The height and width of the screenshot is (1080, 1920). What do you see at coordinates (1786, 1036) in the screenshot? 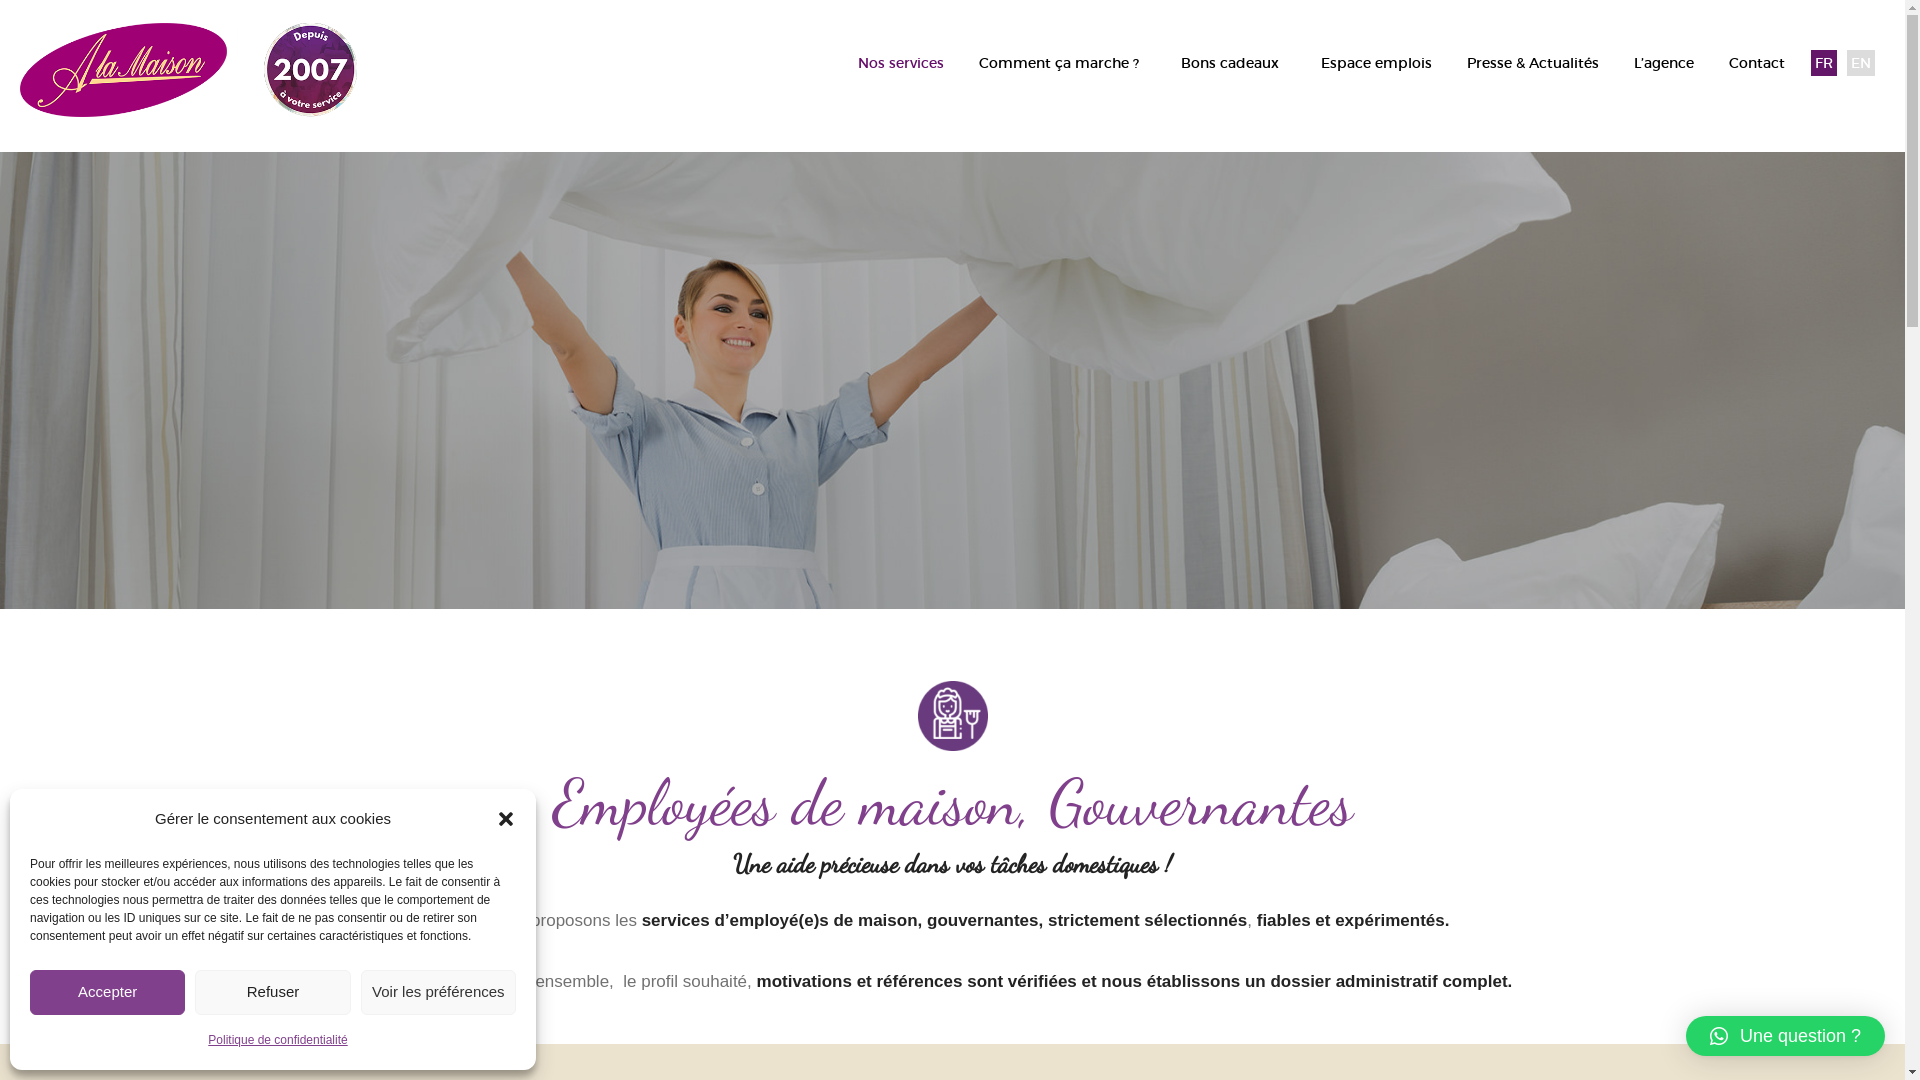
I see `Une question ?` at bounding box center [1786, 1036].